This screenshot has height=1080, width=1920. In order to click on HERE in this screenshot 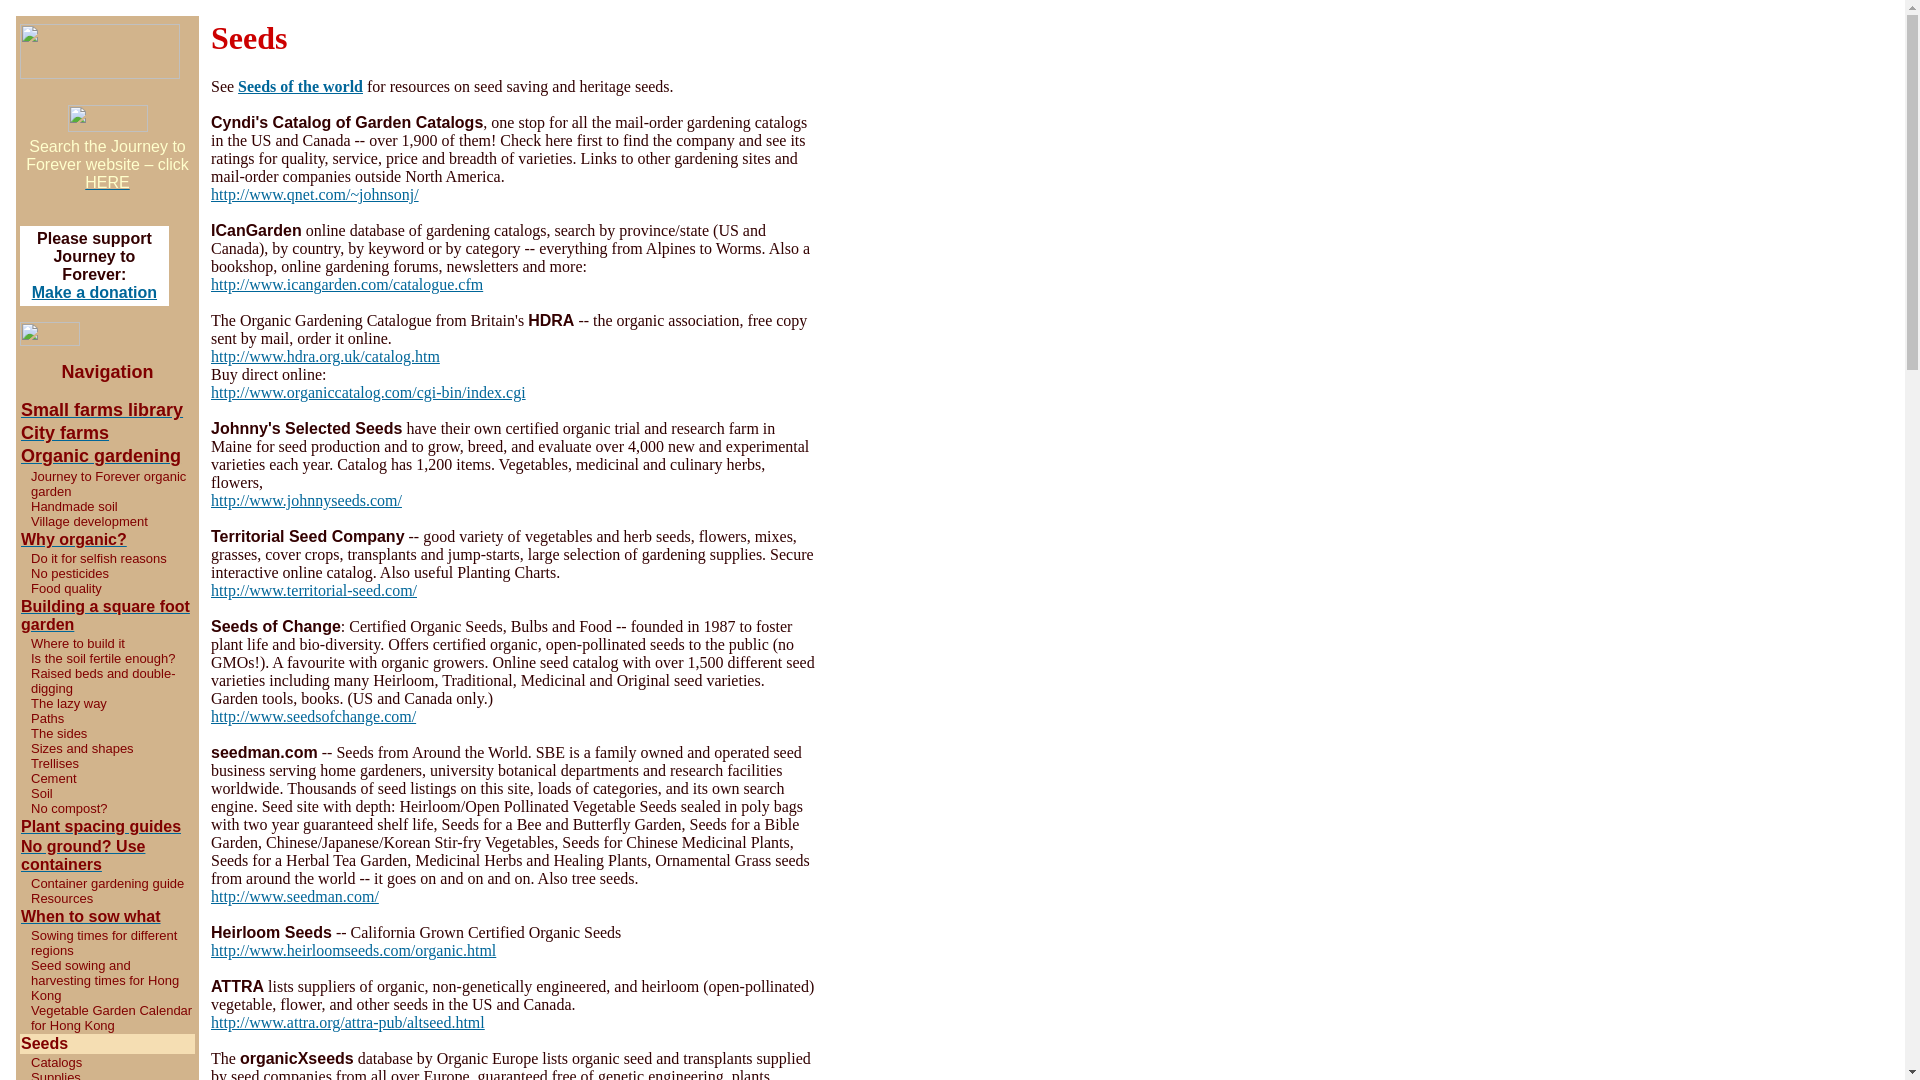, I will do `click(106, 191)`.